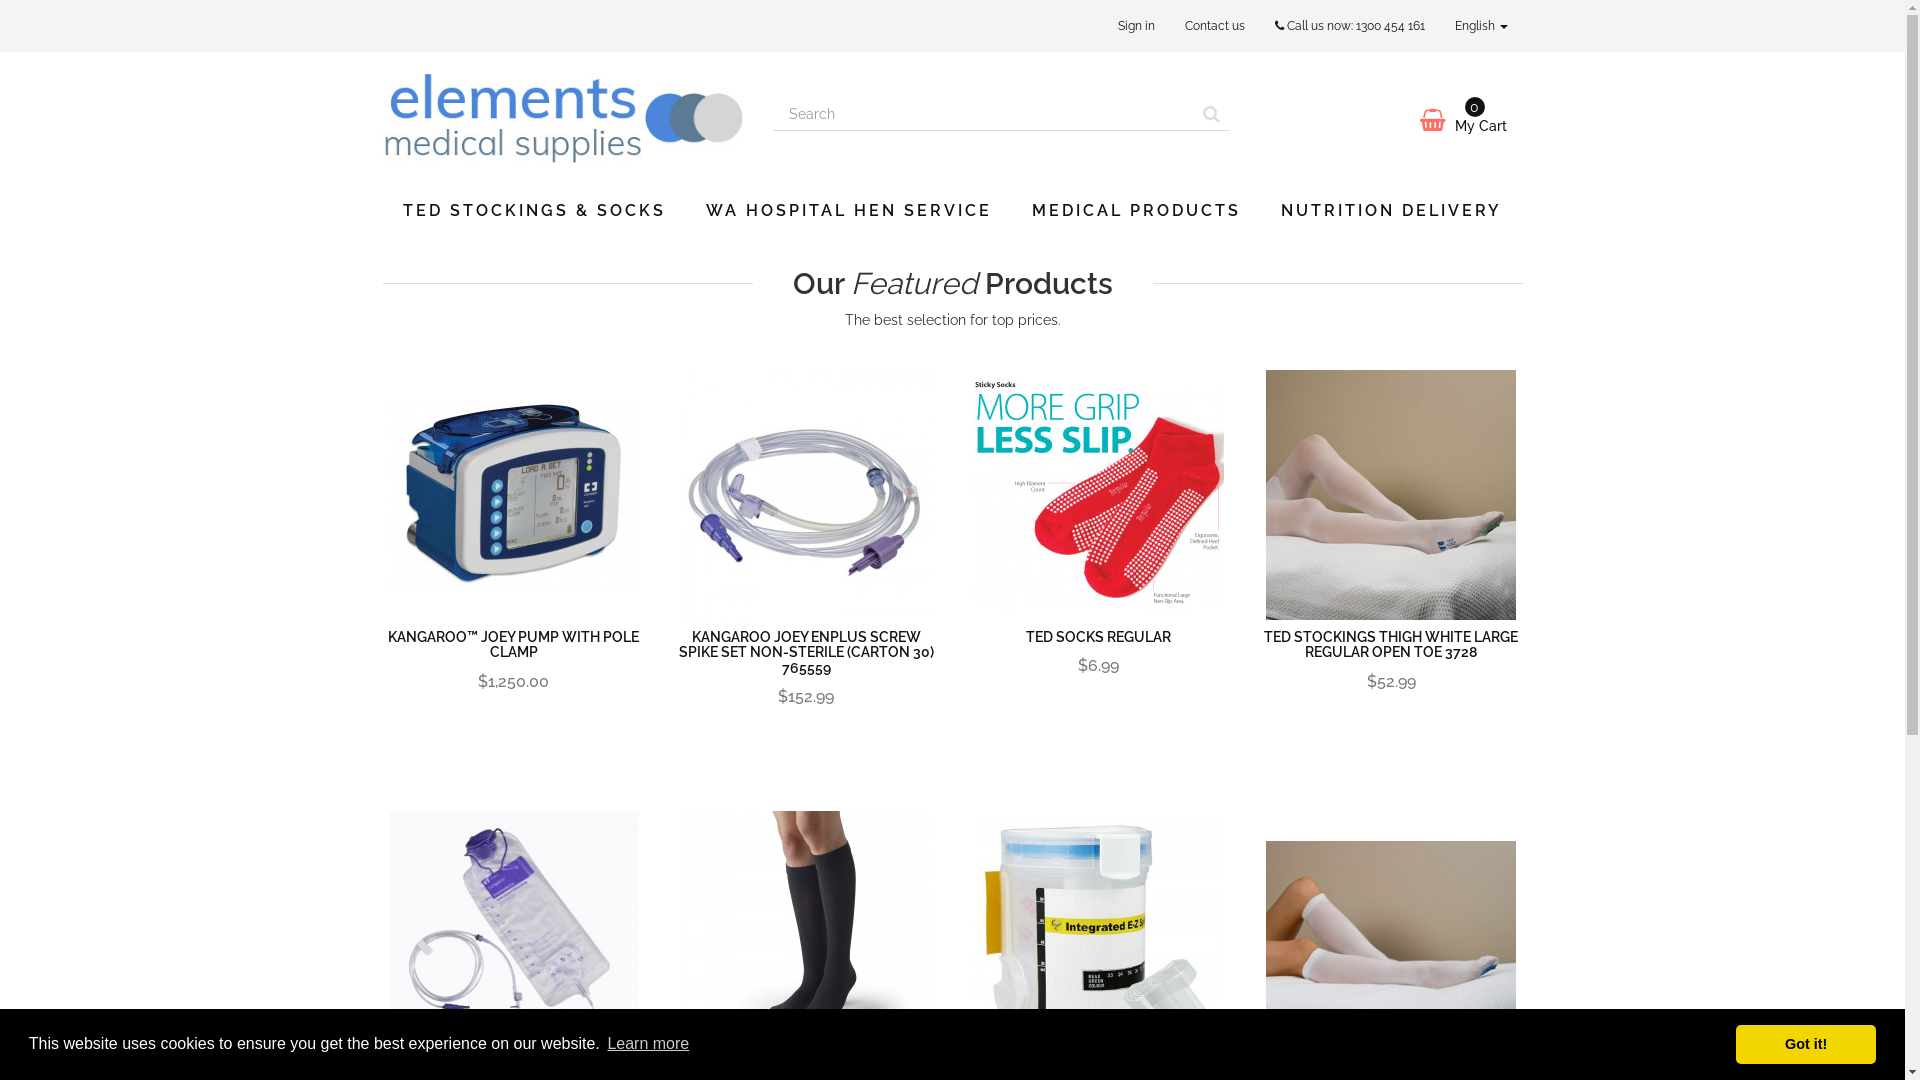 This screenshot has height=1080, width=1920. What do you see at coordinates (1099, 495) in the screenshot?
I see `Ted Sock Reg` at bounding box center [1099, 495].